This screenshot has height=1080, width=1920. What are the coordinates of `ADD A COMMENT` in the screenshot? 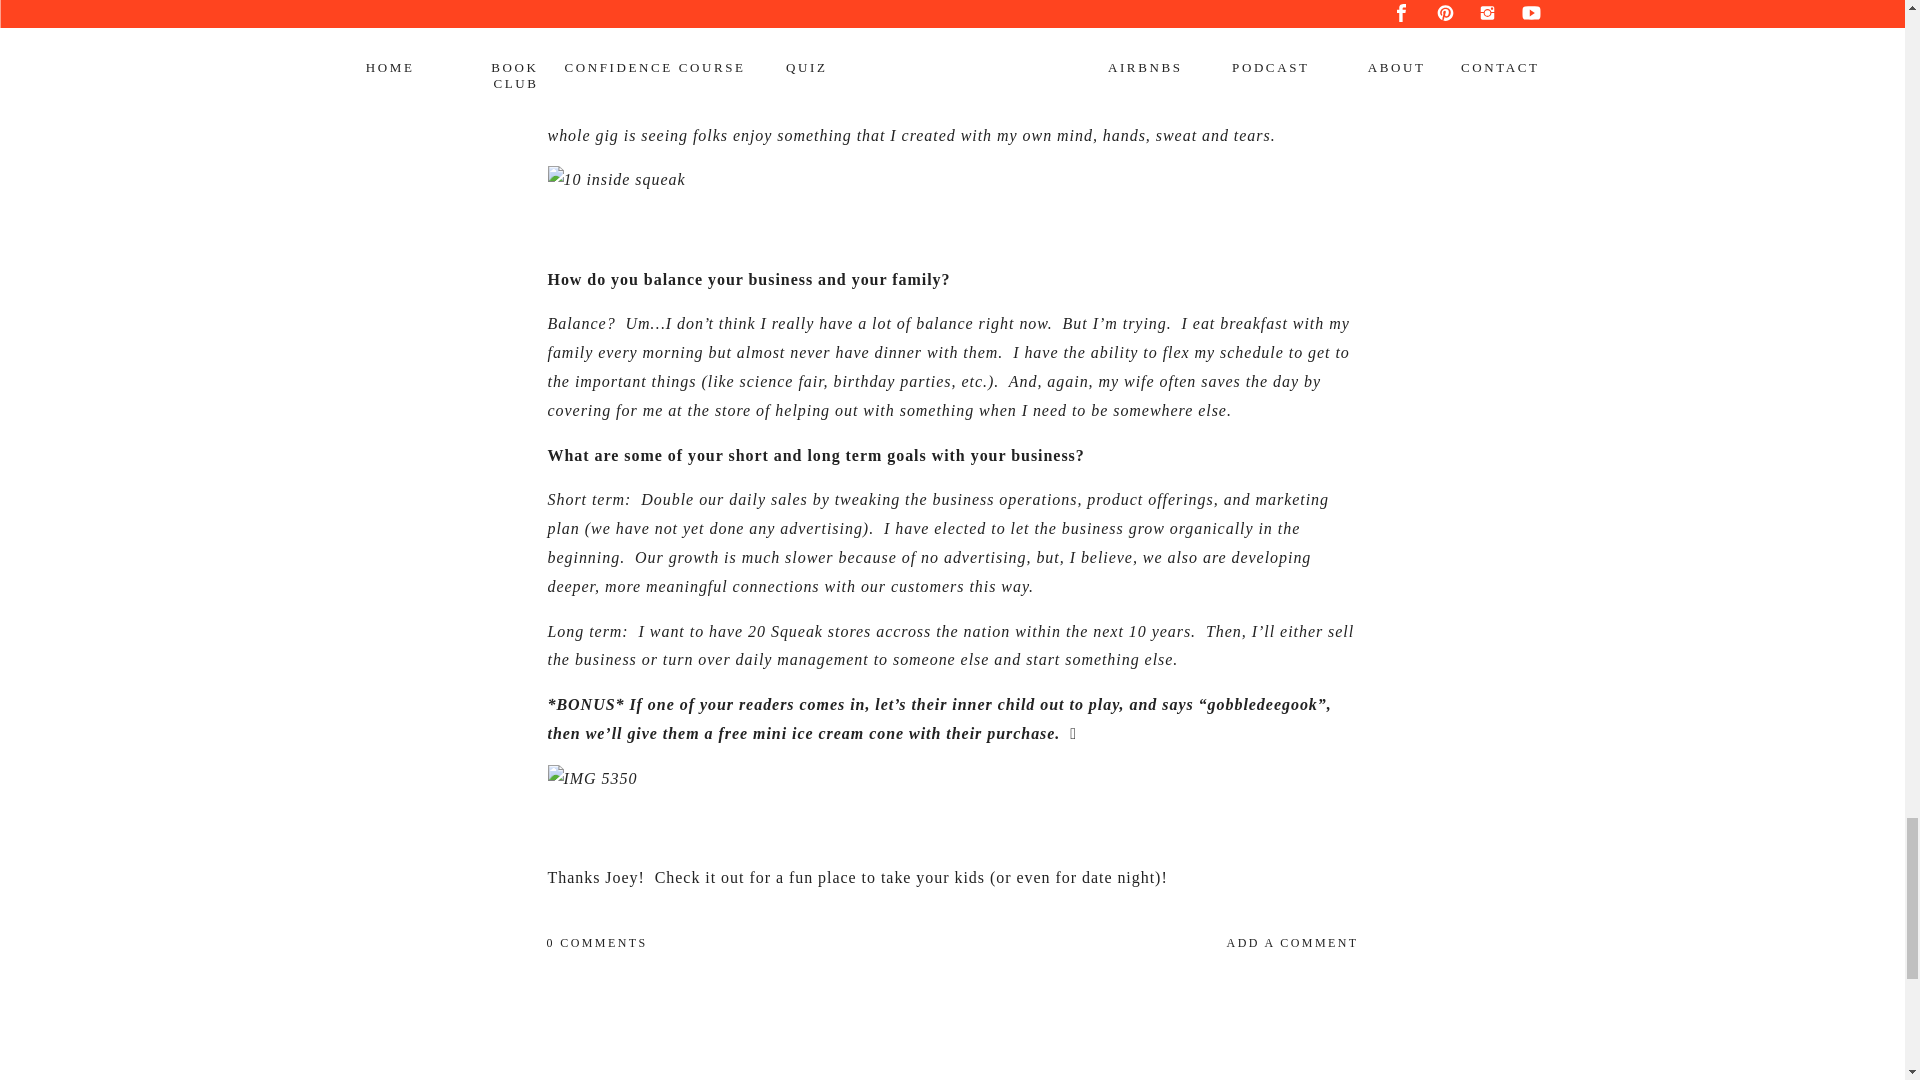 It's located at (1165, 944).